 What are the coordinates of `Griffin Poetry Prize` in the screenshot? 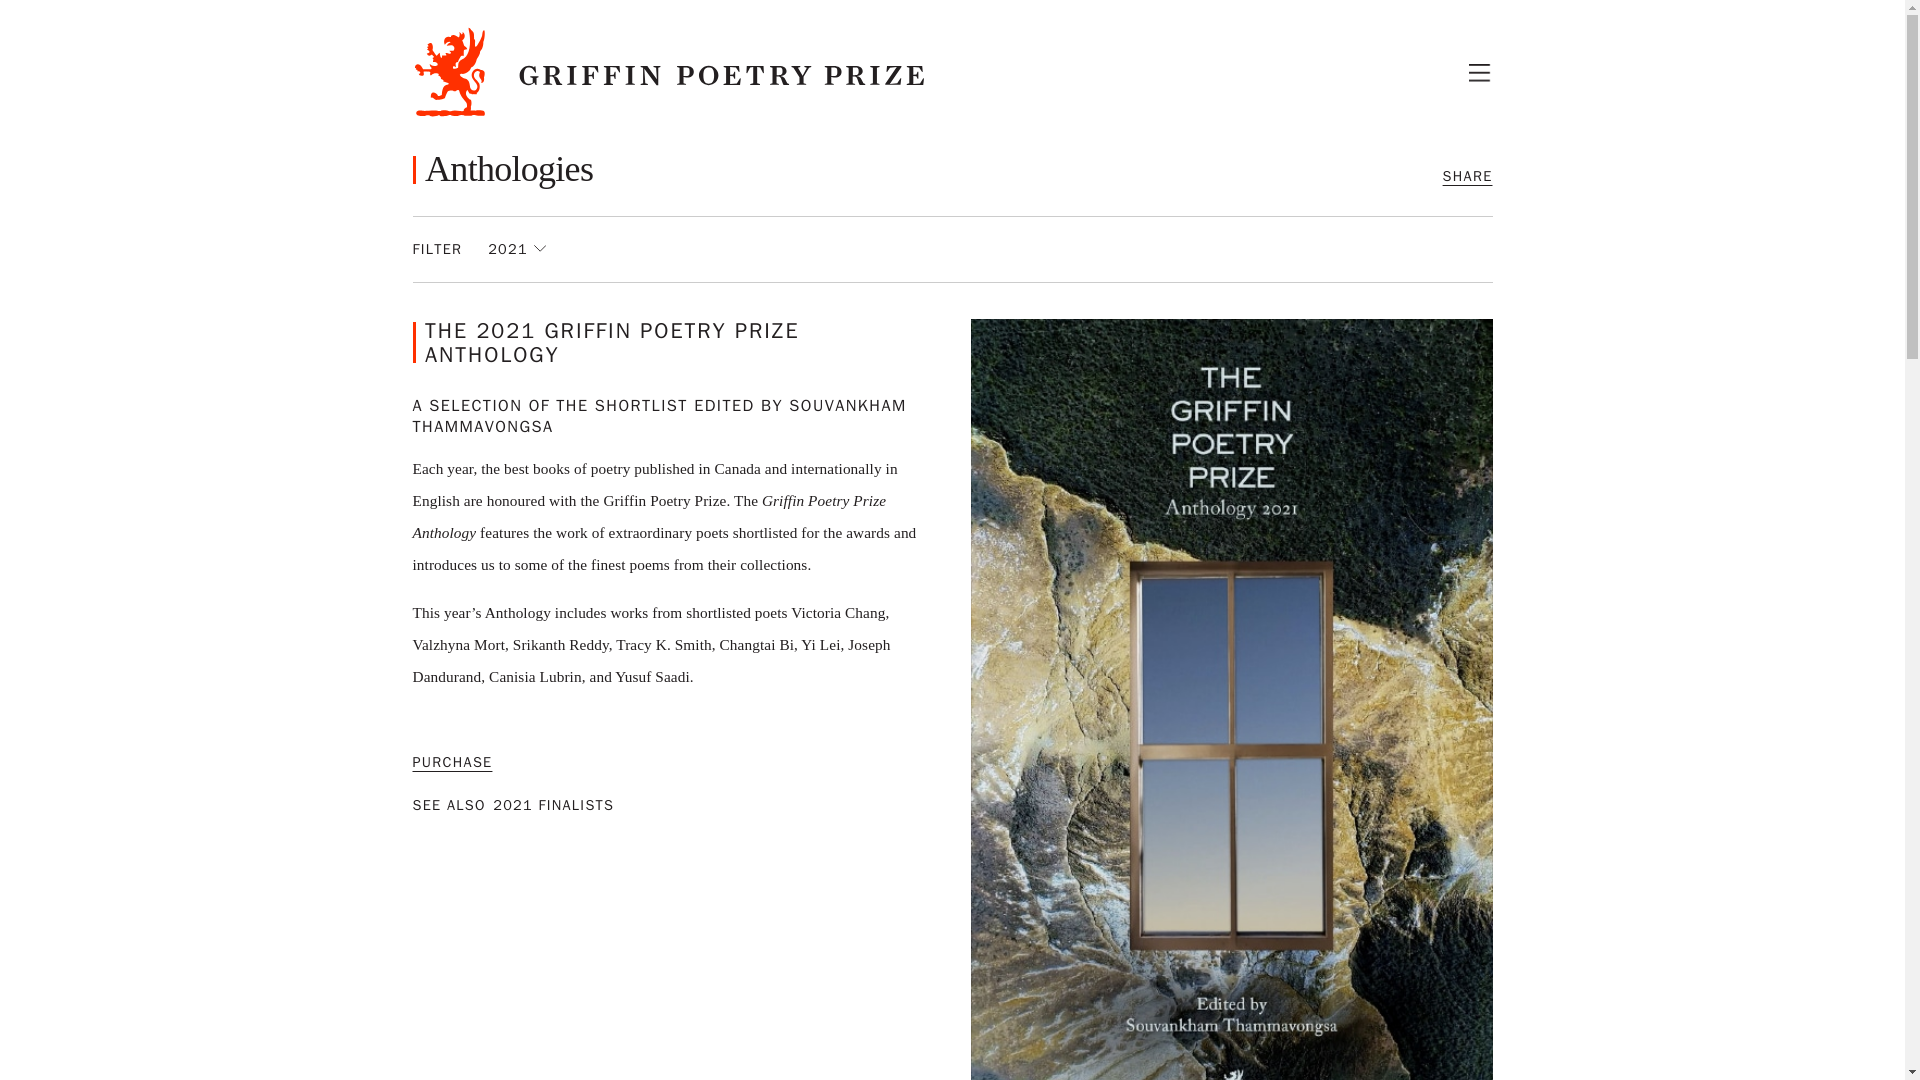 It's located at (672, 72).